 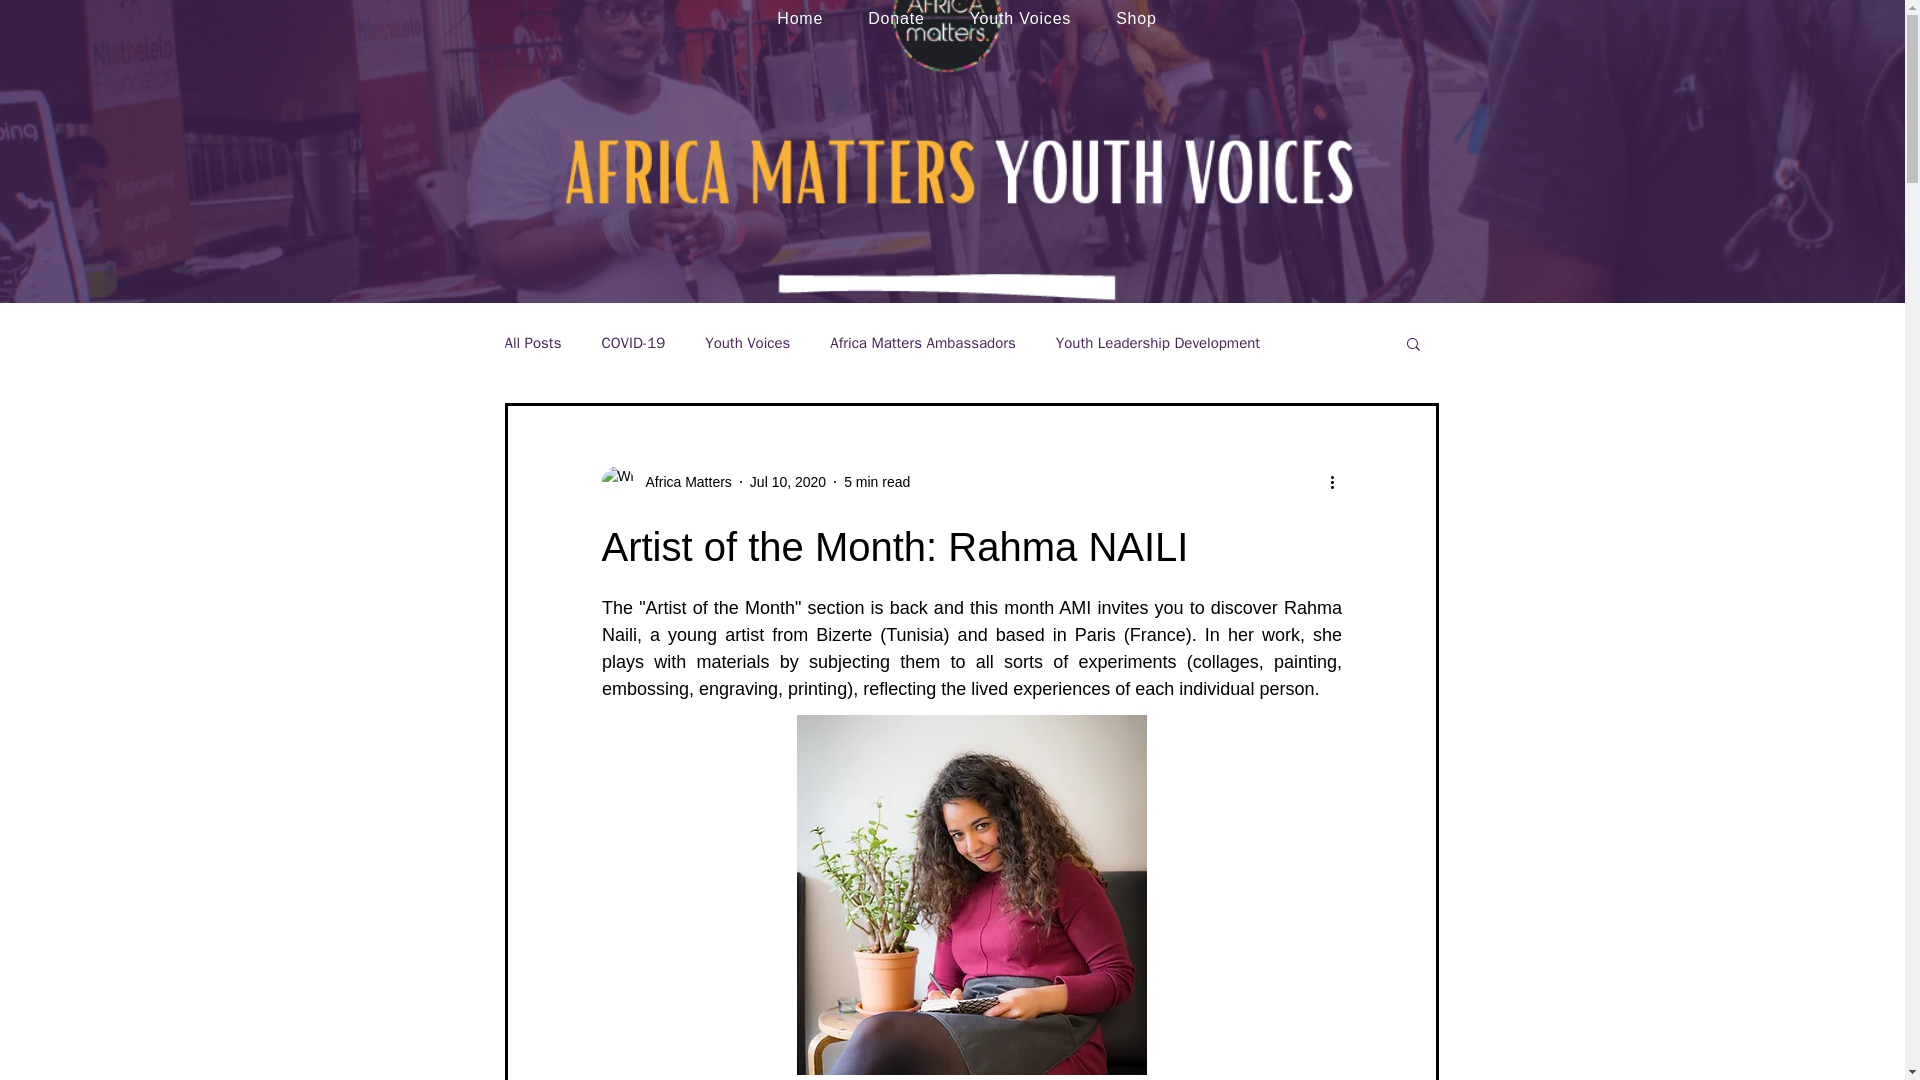 I want to click on Africa Matters Ambassadors, so click(x=922, y=343).